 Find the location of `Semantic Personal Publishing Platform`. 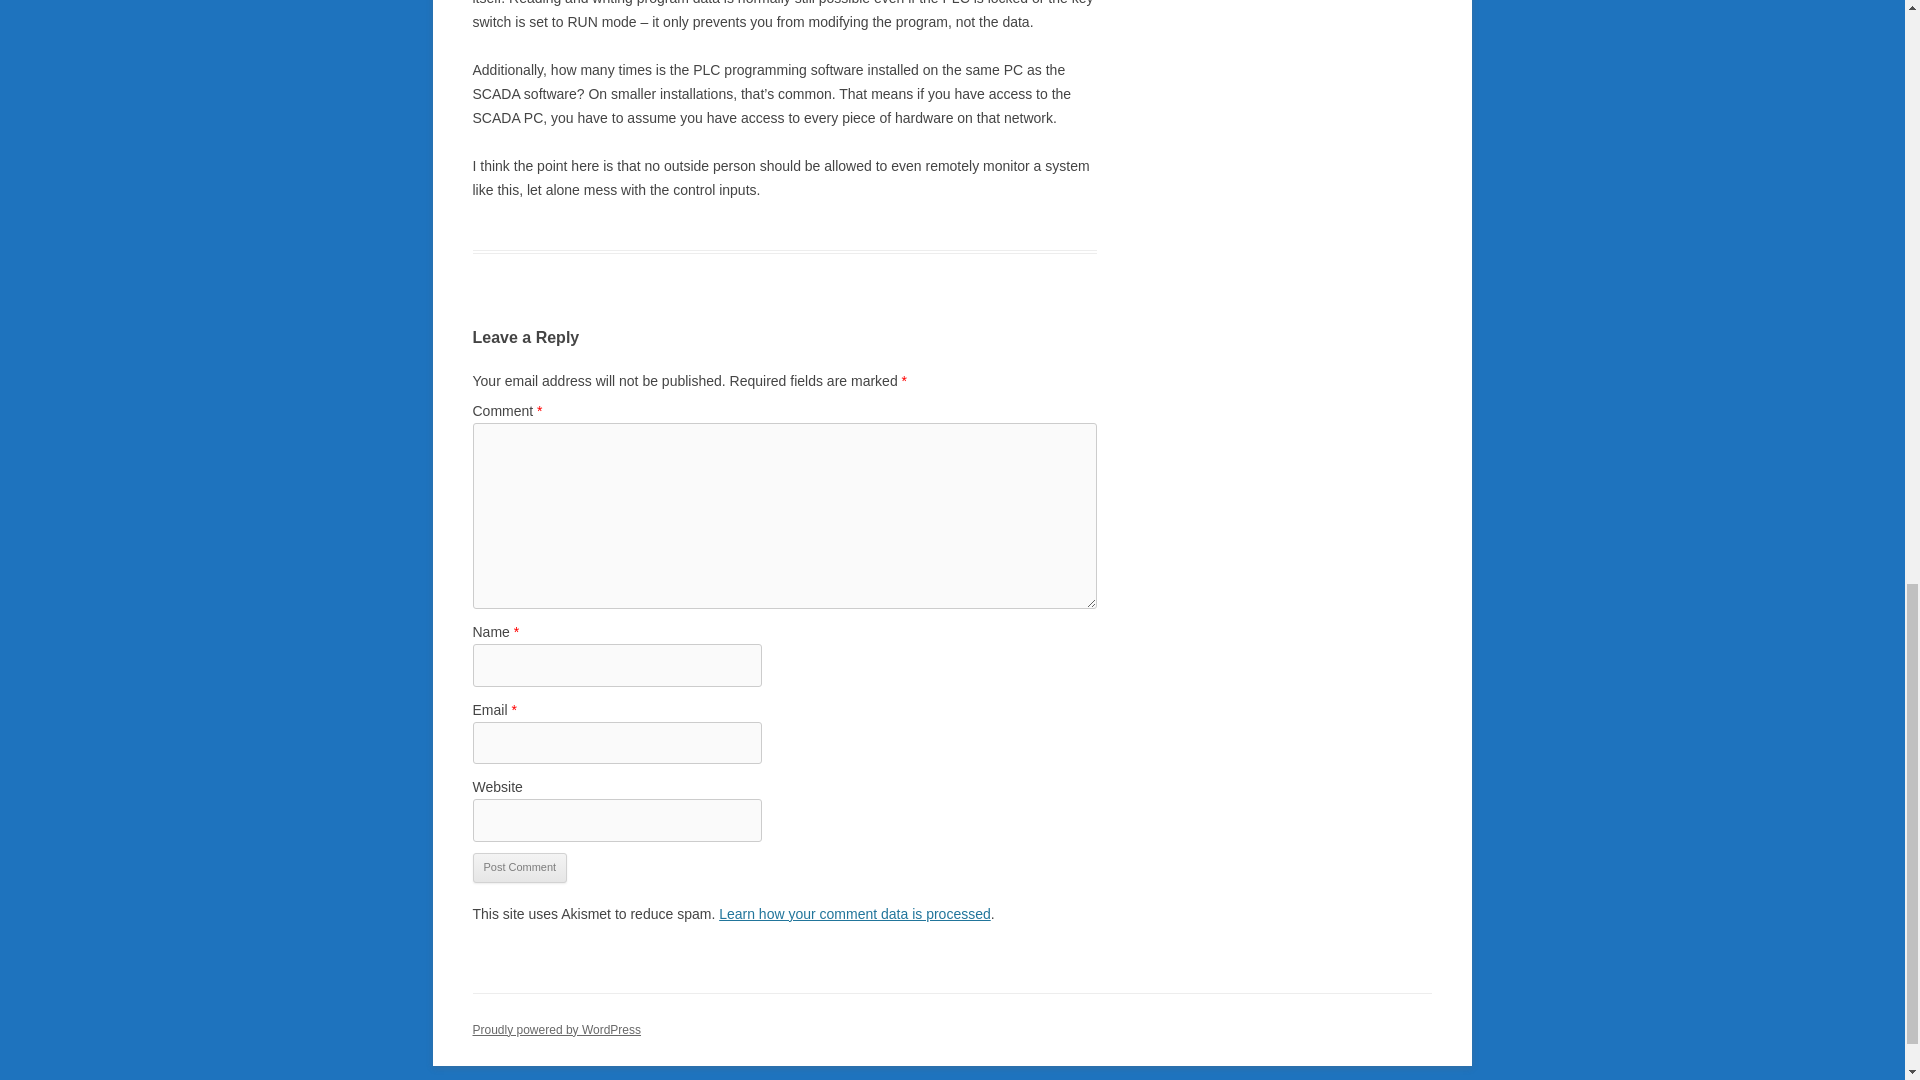

Semantic Personal Publishing Platform is located at coordinates (556, 1029).